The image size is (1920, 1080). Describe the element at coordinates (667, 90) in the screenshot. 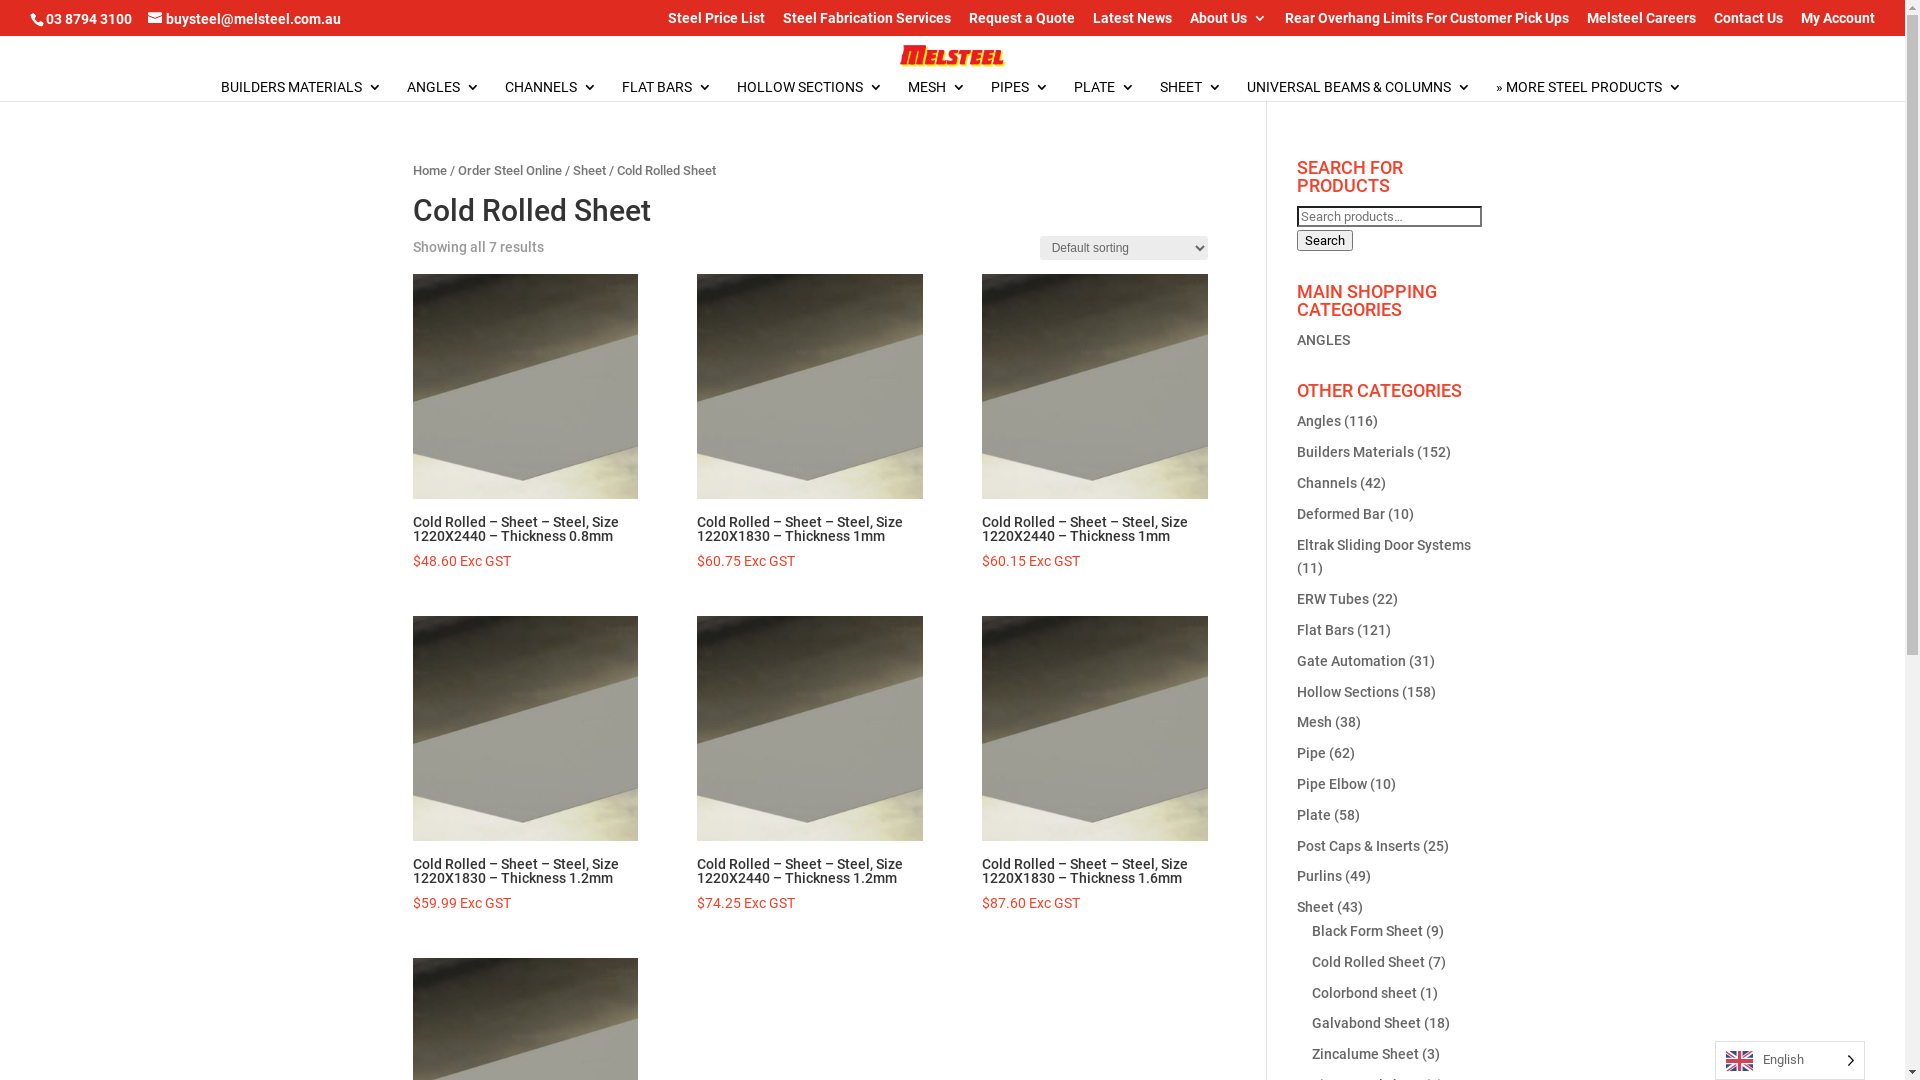

I see `FLAT BARS` at that location.